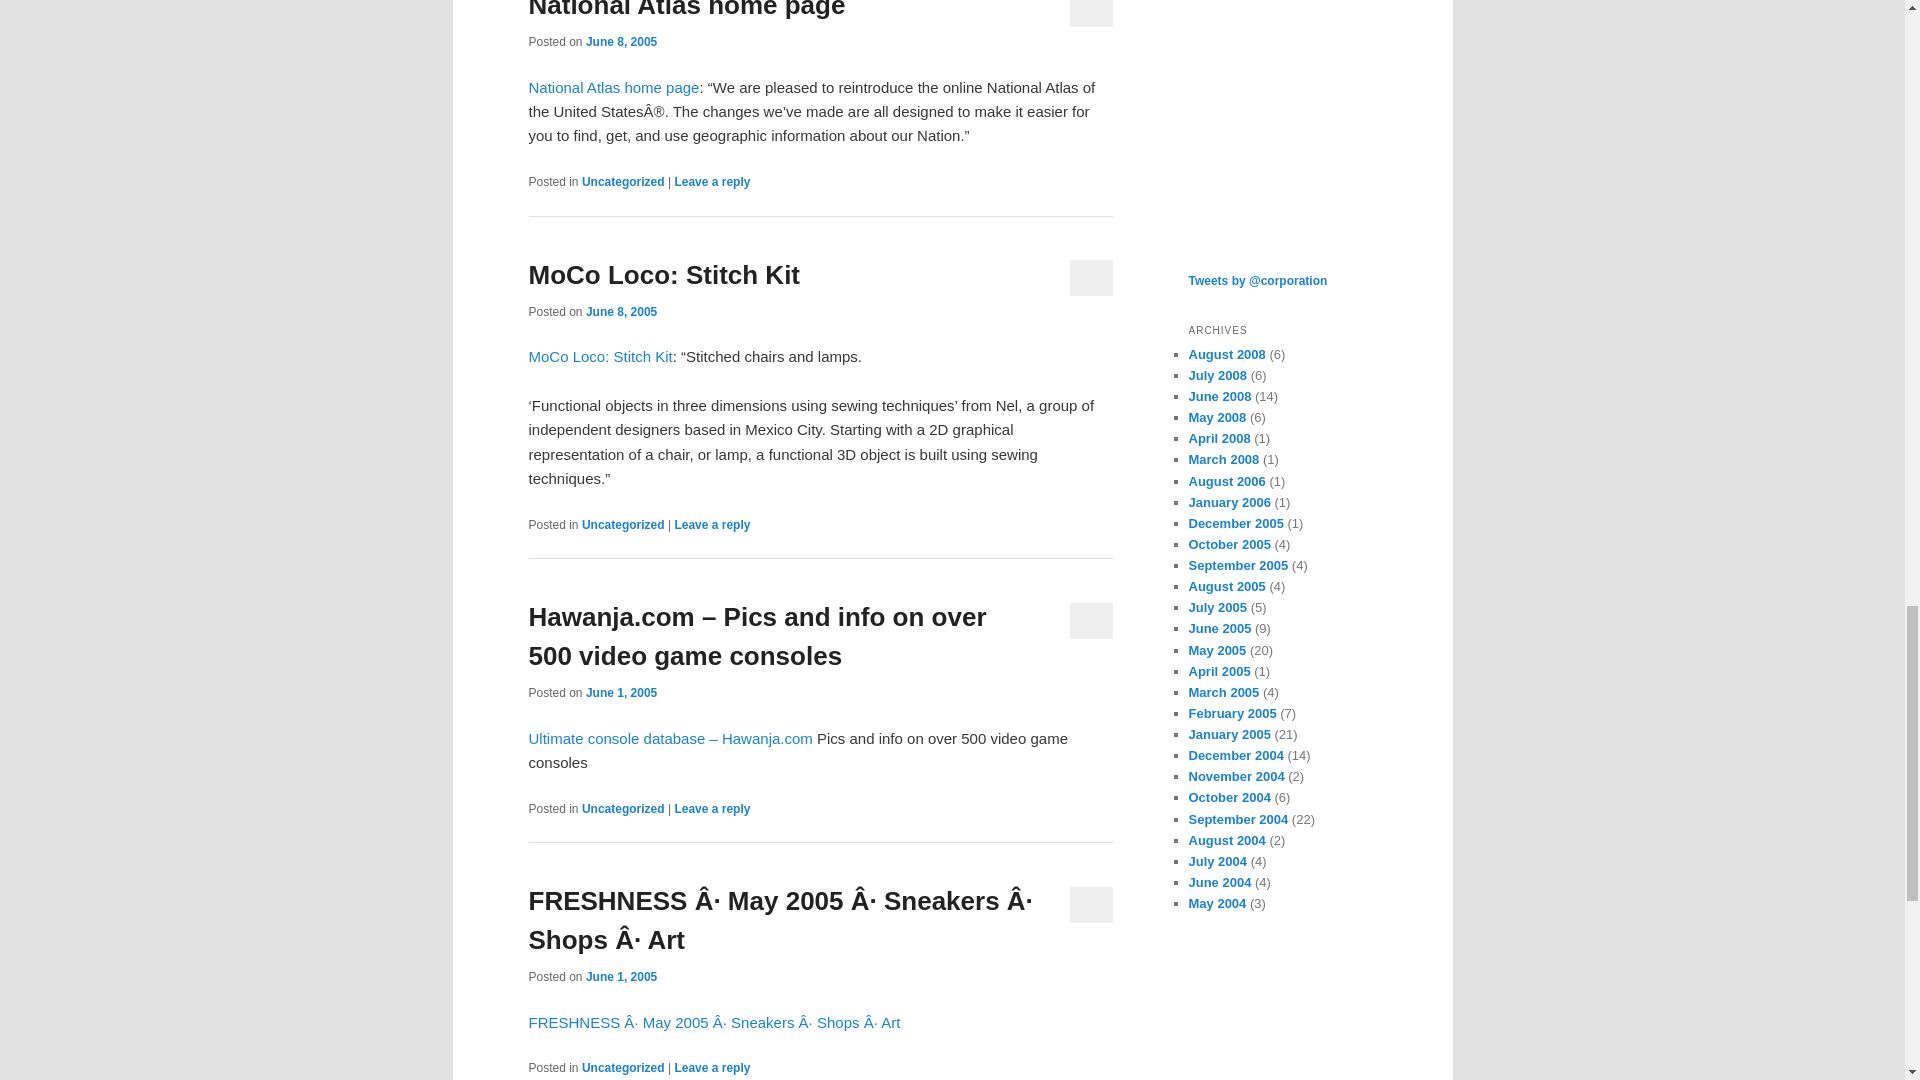 The image size is (1920, 1080). Describe the element at coordinates (620, 311) in the screenshot. I see `June 8, 2005` at that location.